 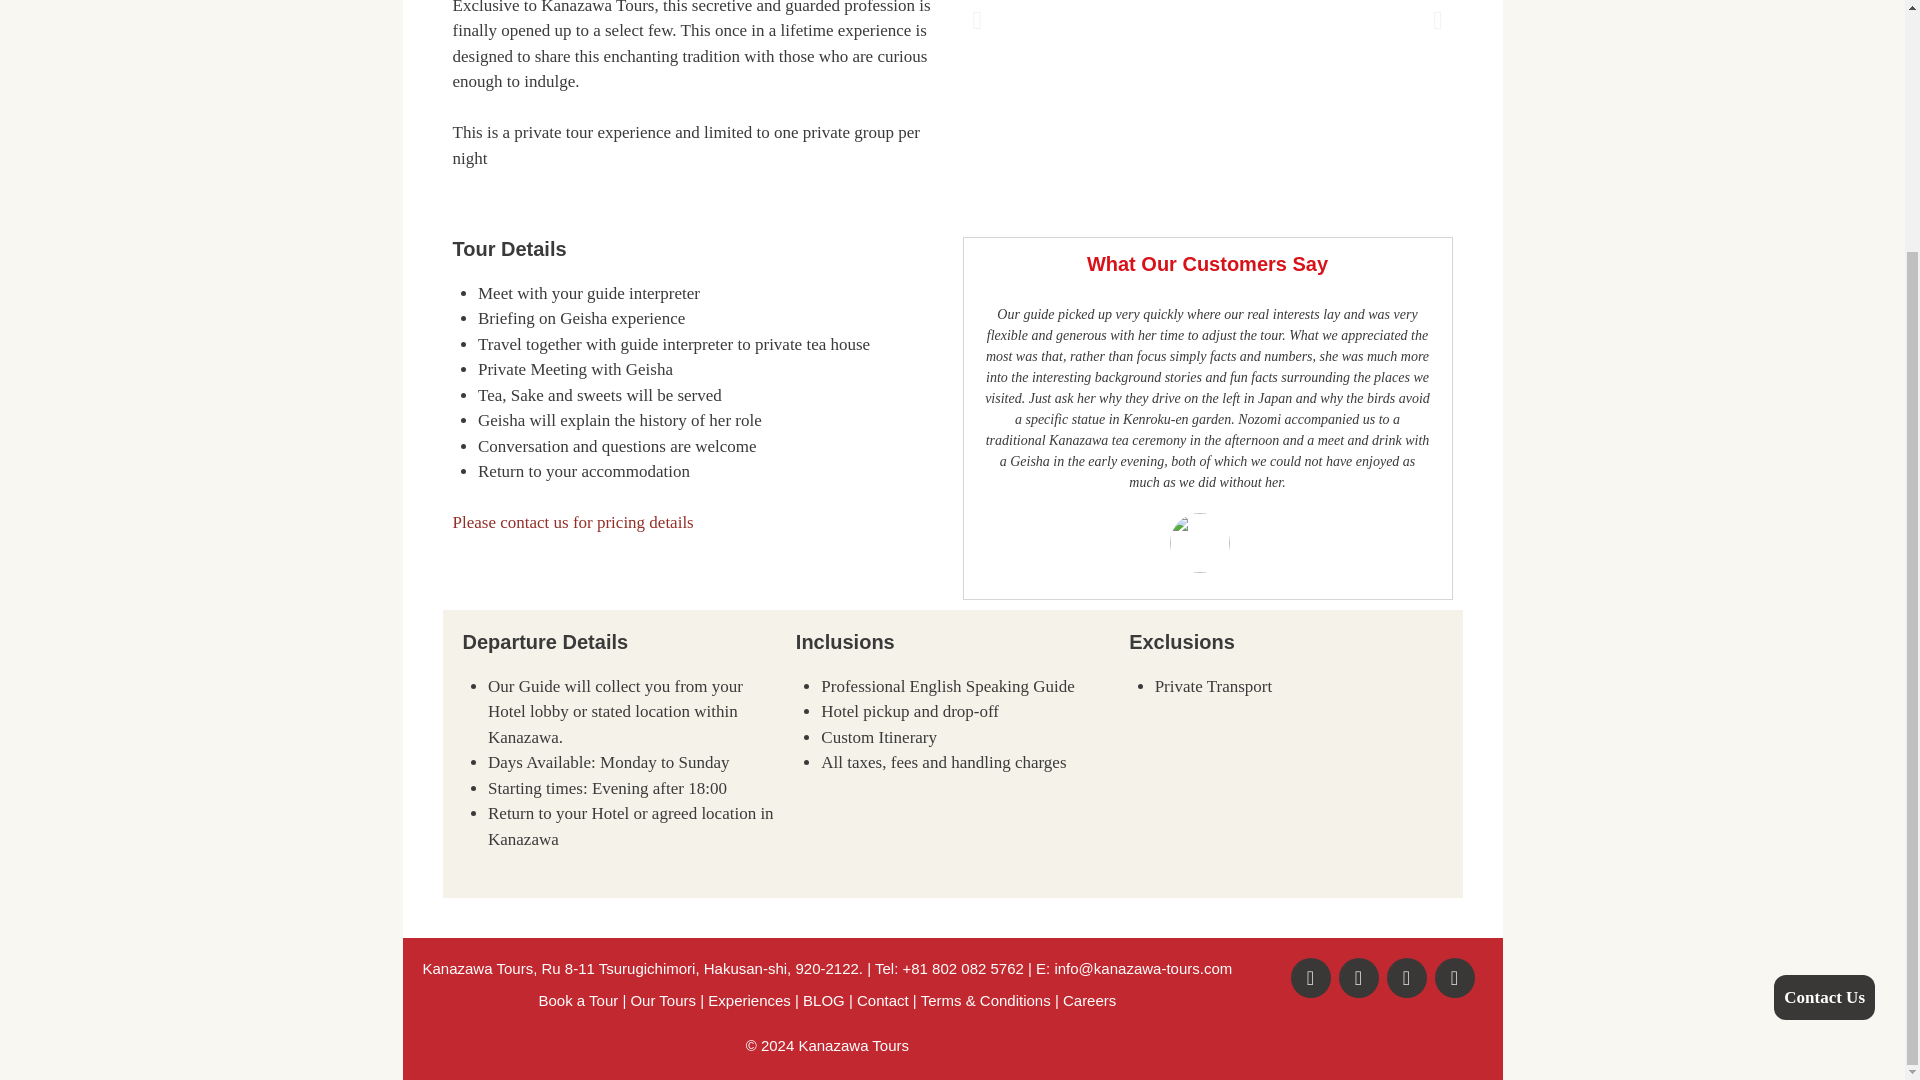 What do you see at coordinates (1406, 977) in the screenshot?
I see `YouTube` at bounding box center [1406, 977].